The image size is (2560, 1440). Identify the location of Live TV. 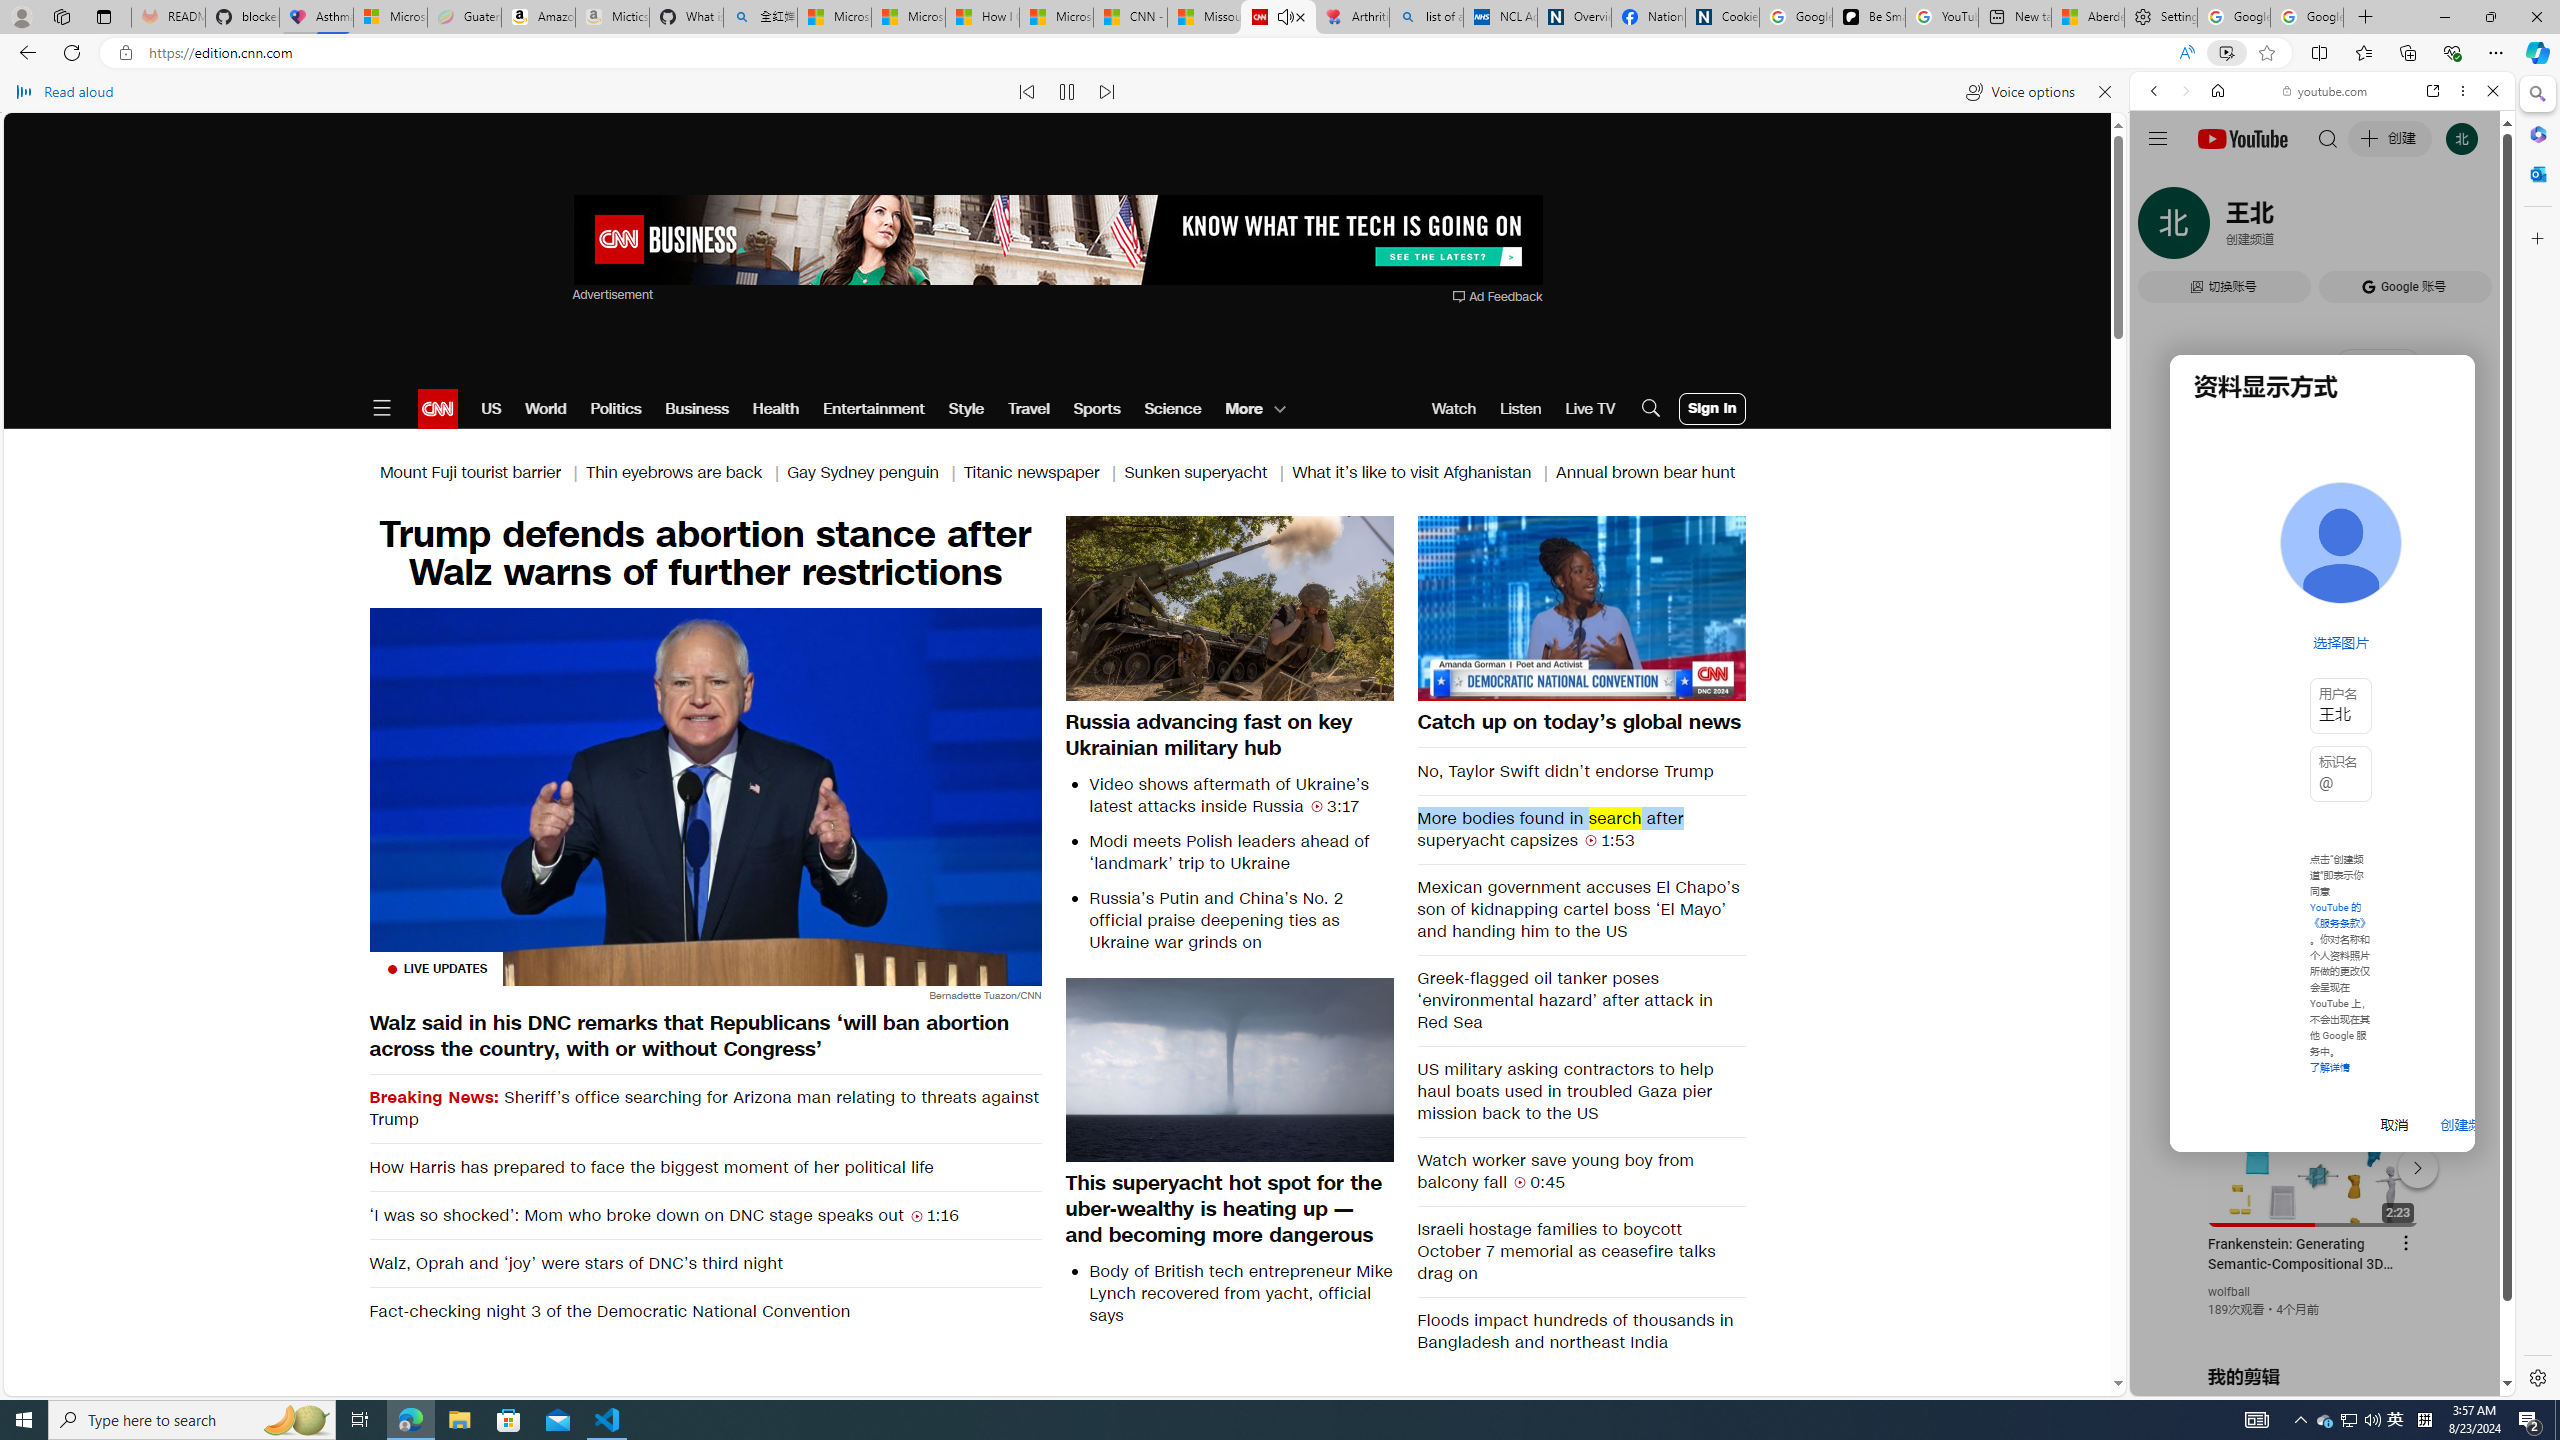
(1590, 408).